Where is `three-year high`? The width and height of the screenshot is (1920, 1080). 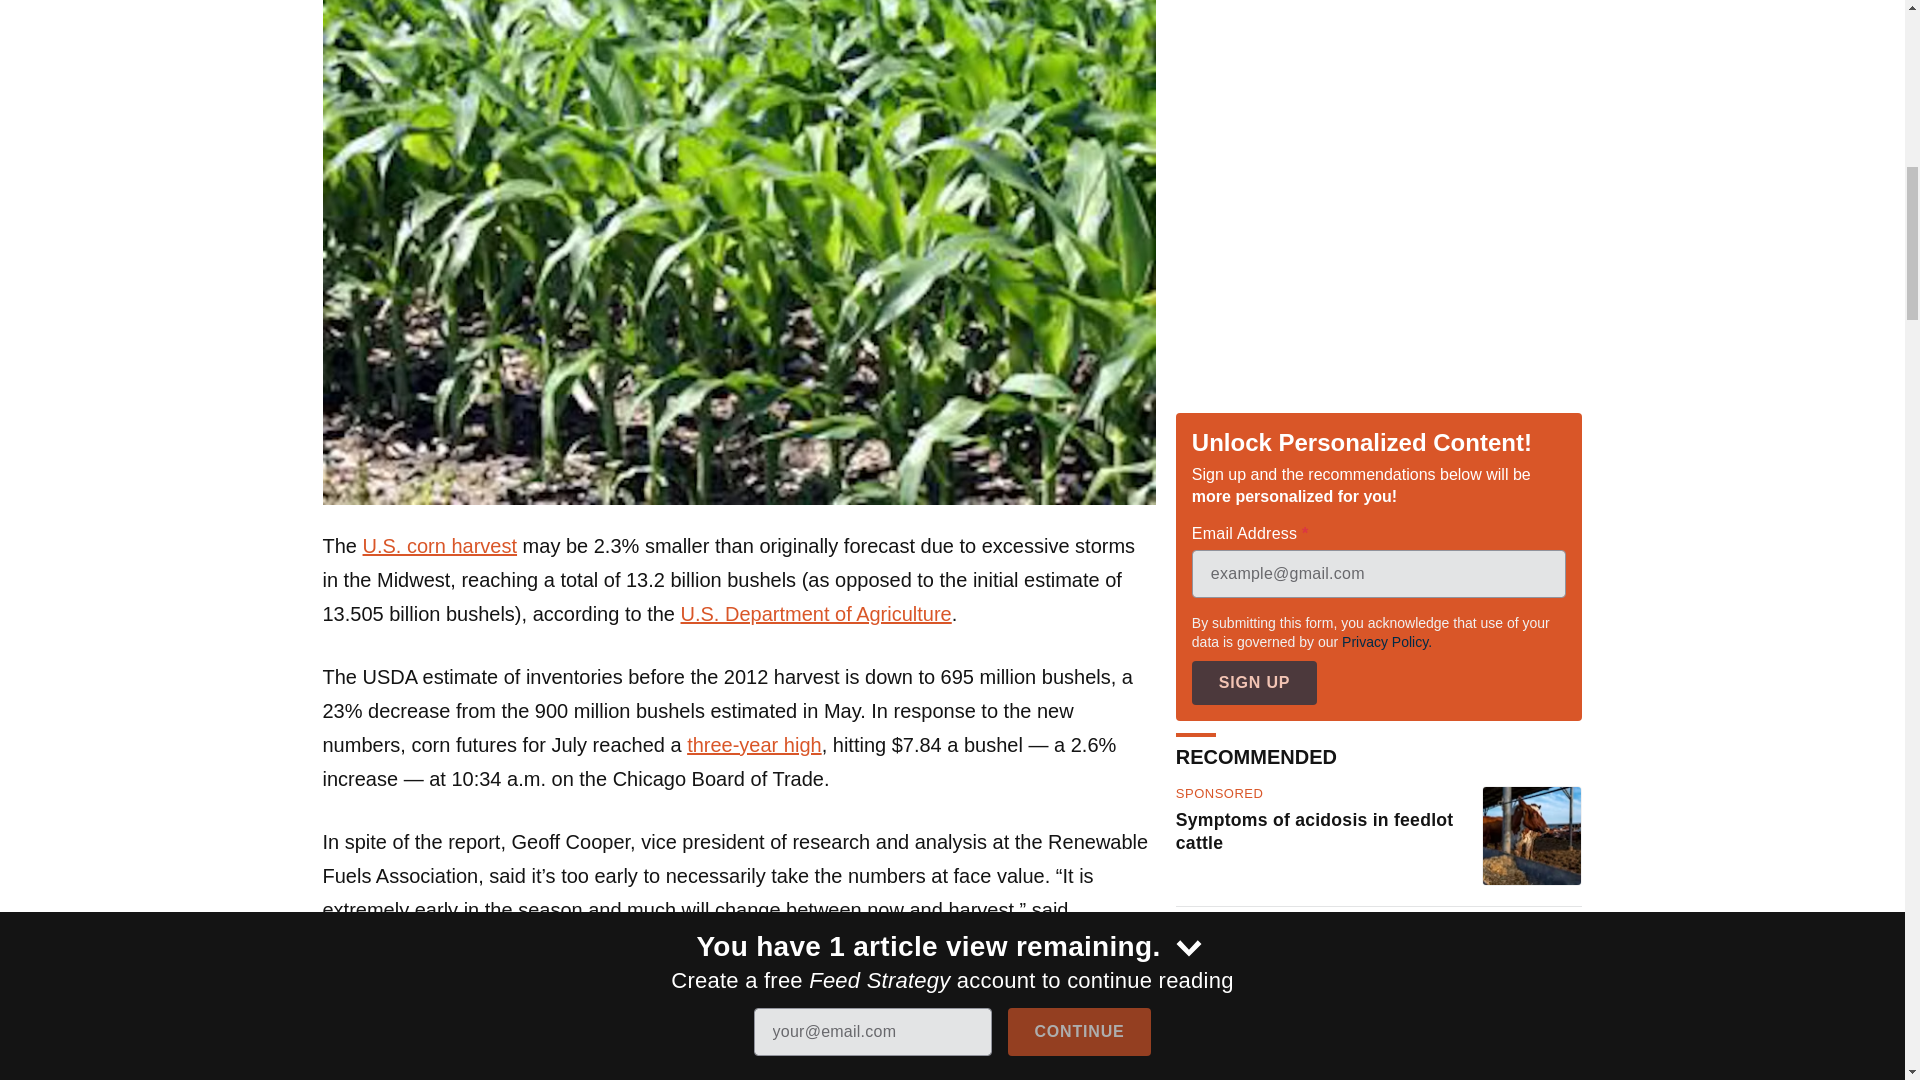 three-year high is located at coordinates (754, 745).